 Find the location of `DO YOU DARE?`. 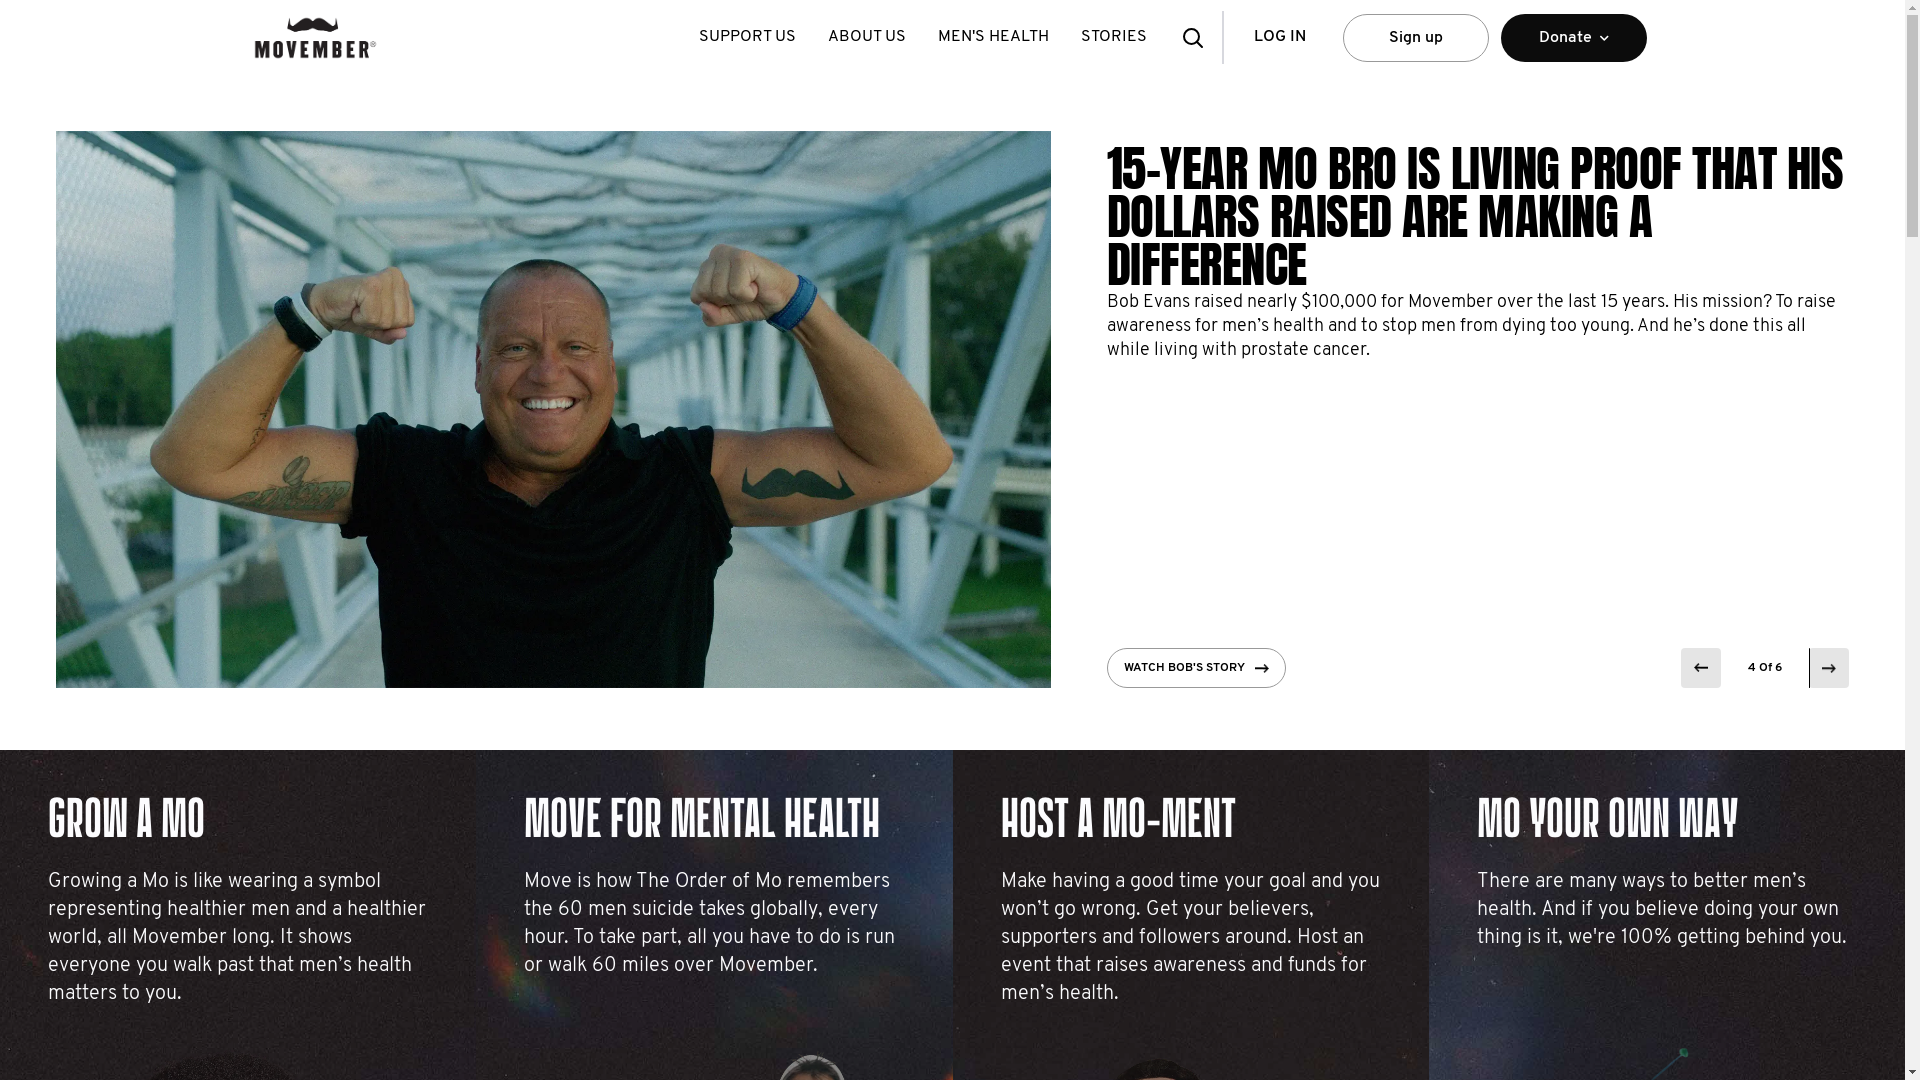

DO YOU DARE? is located at coordinates (1178, 668).